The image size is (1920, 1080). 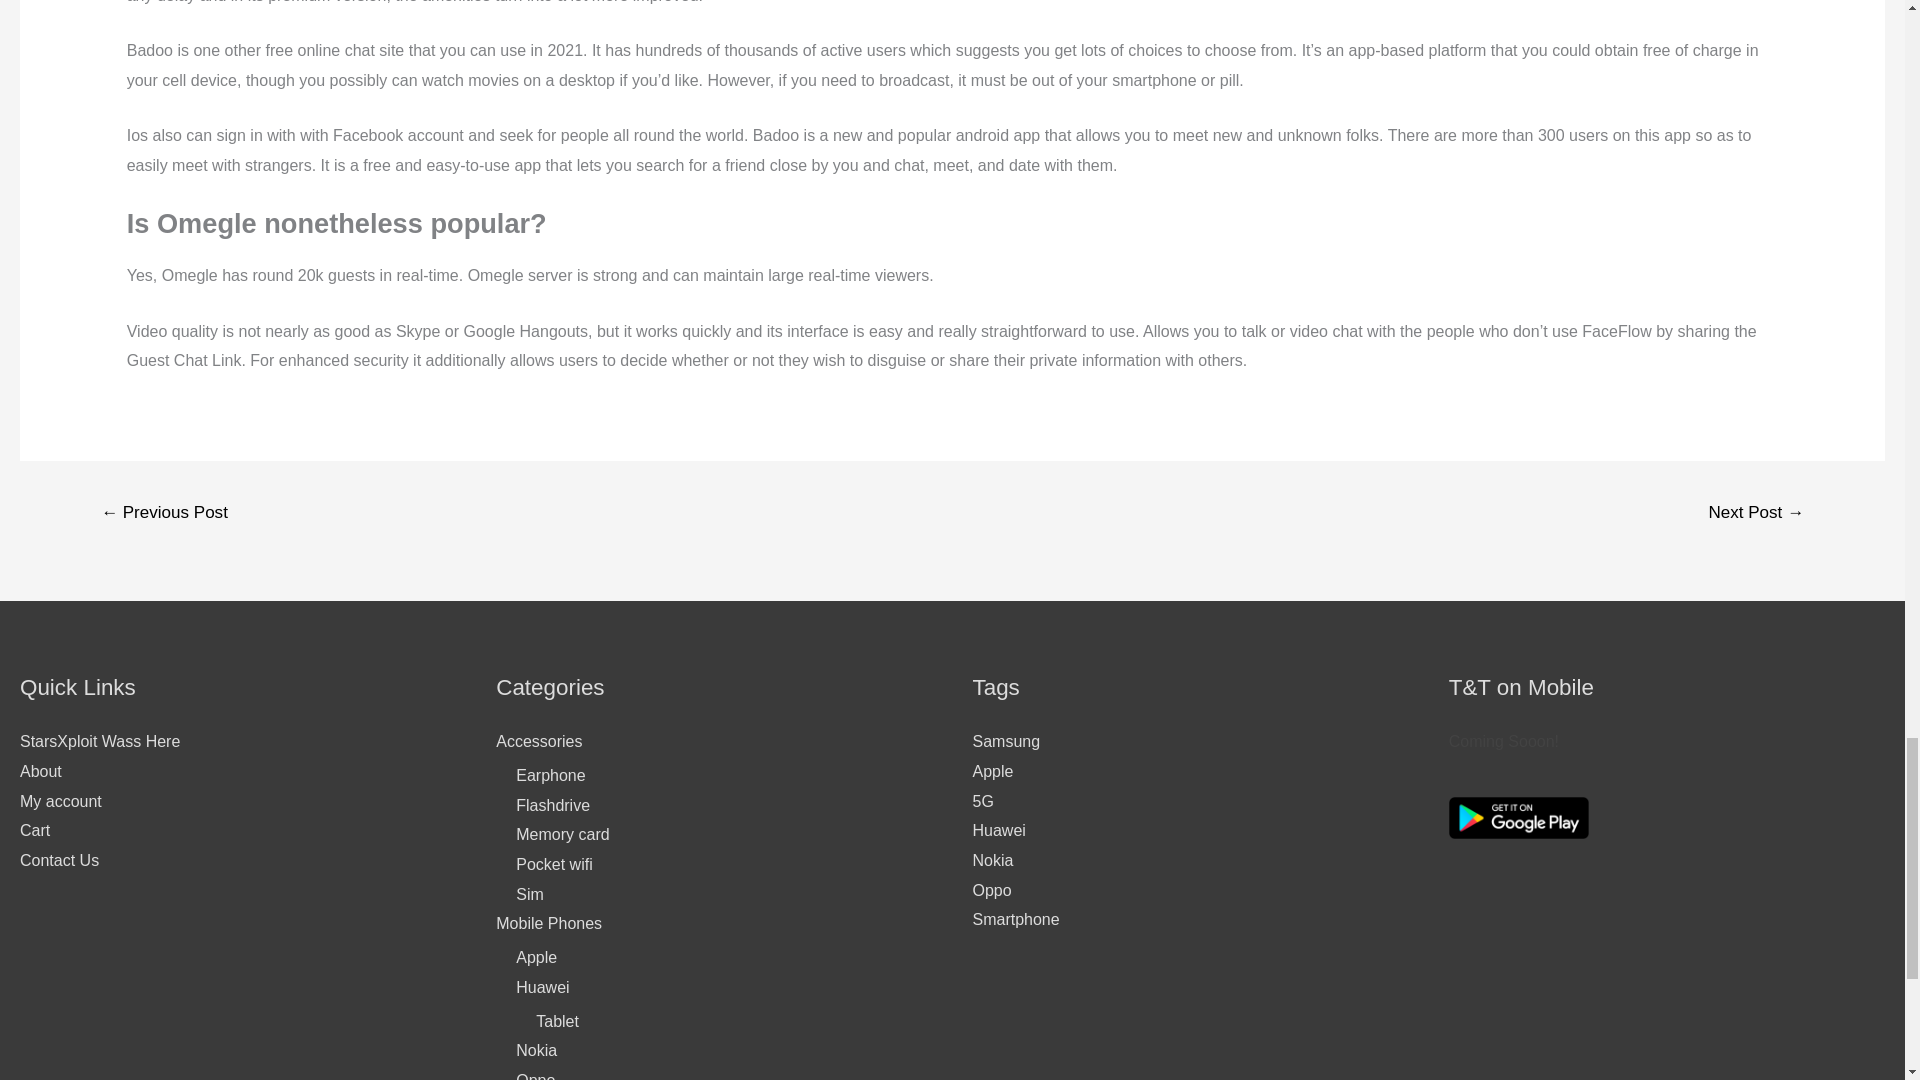 What do you see at coordinates (552, 806) in the screenshot?
I see `Flashdrive` at bounding box center [552, 806].